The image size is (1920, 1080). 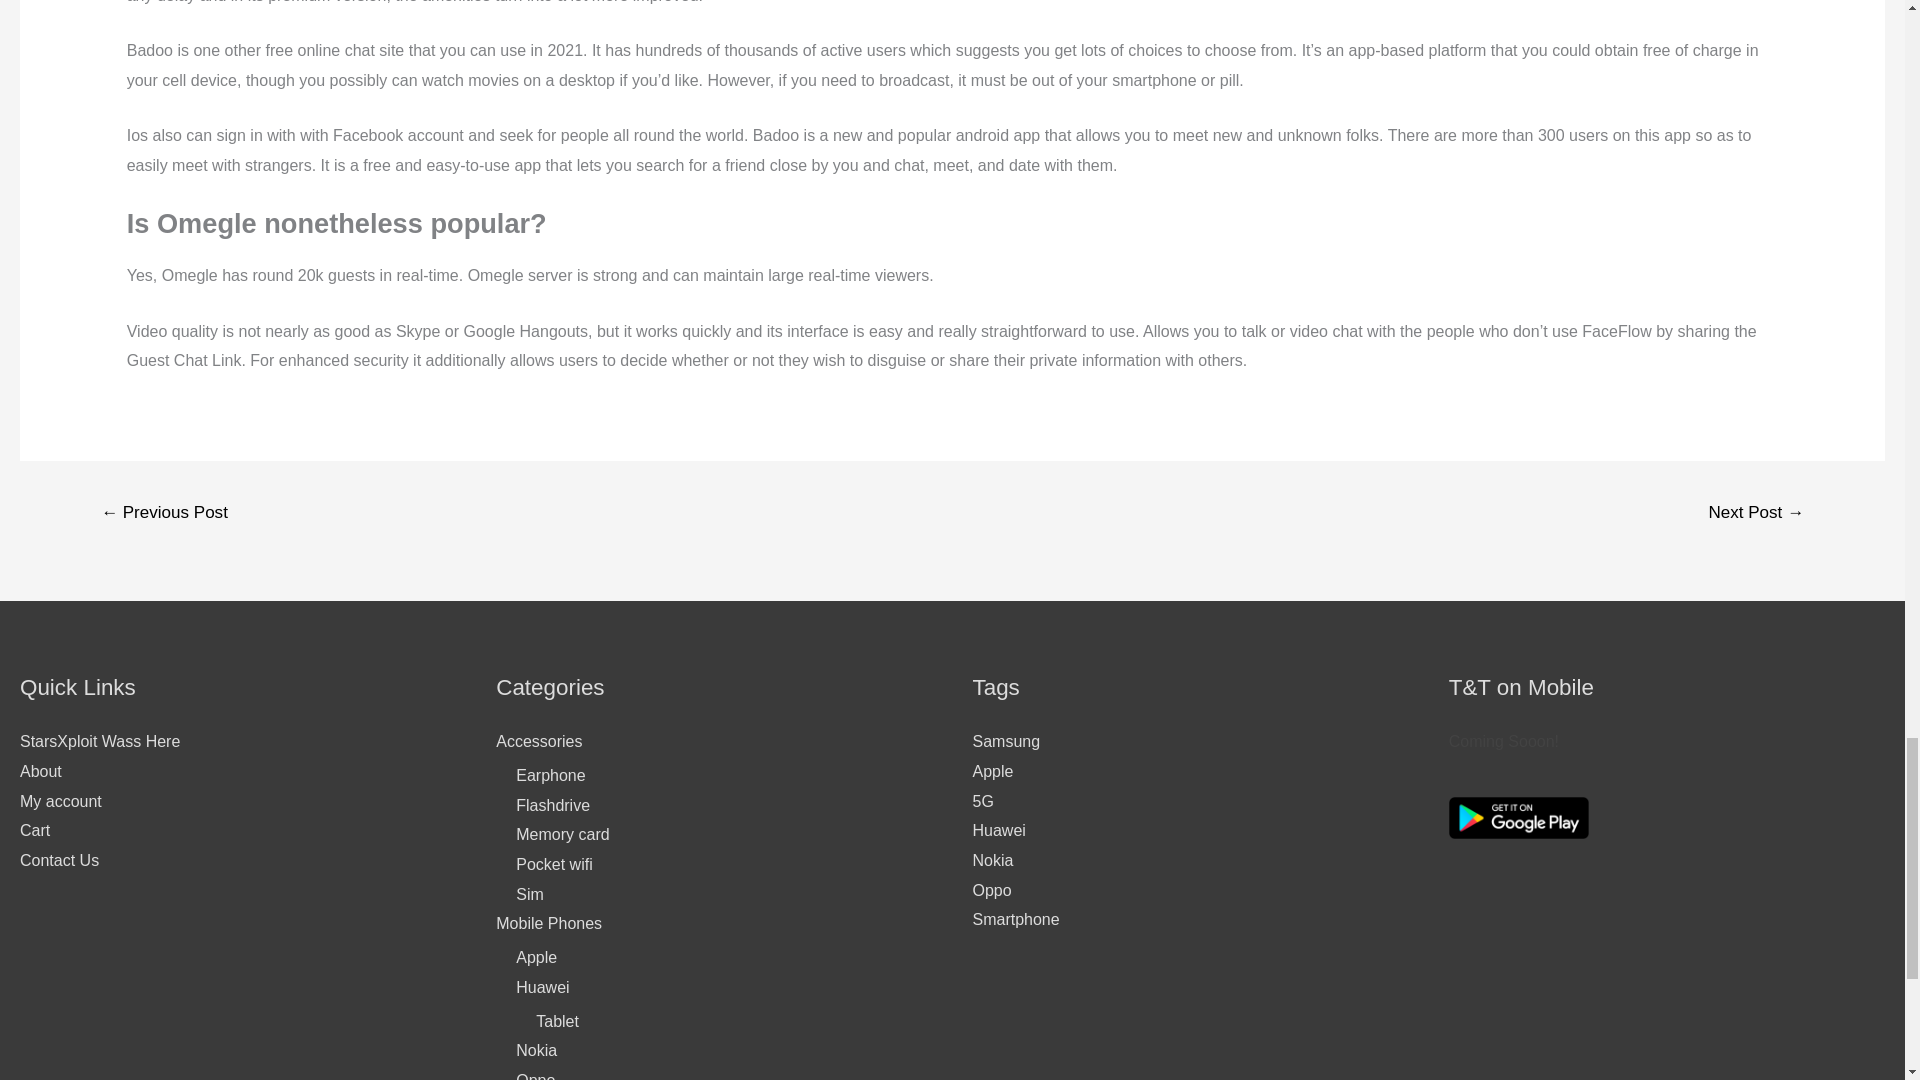 What do you see at coordinates (552, 806) in the screenshot?
I see `Flashdrive` at bounding box center [552, 806].